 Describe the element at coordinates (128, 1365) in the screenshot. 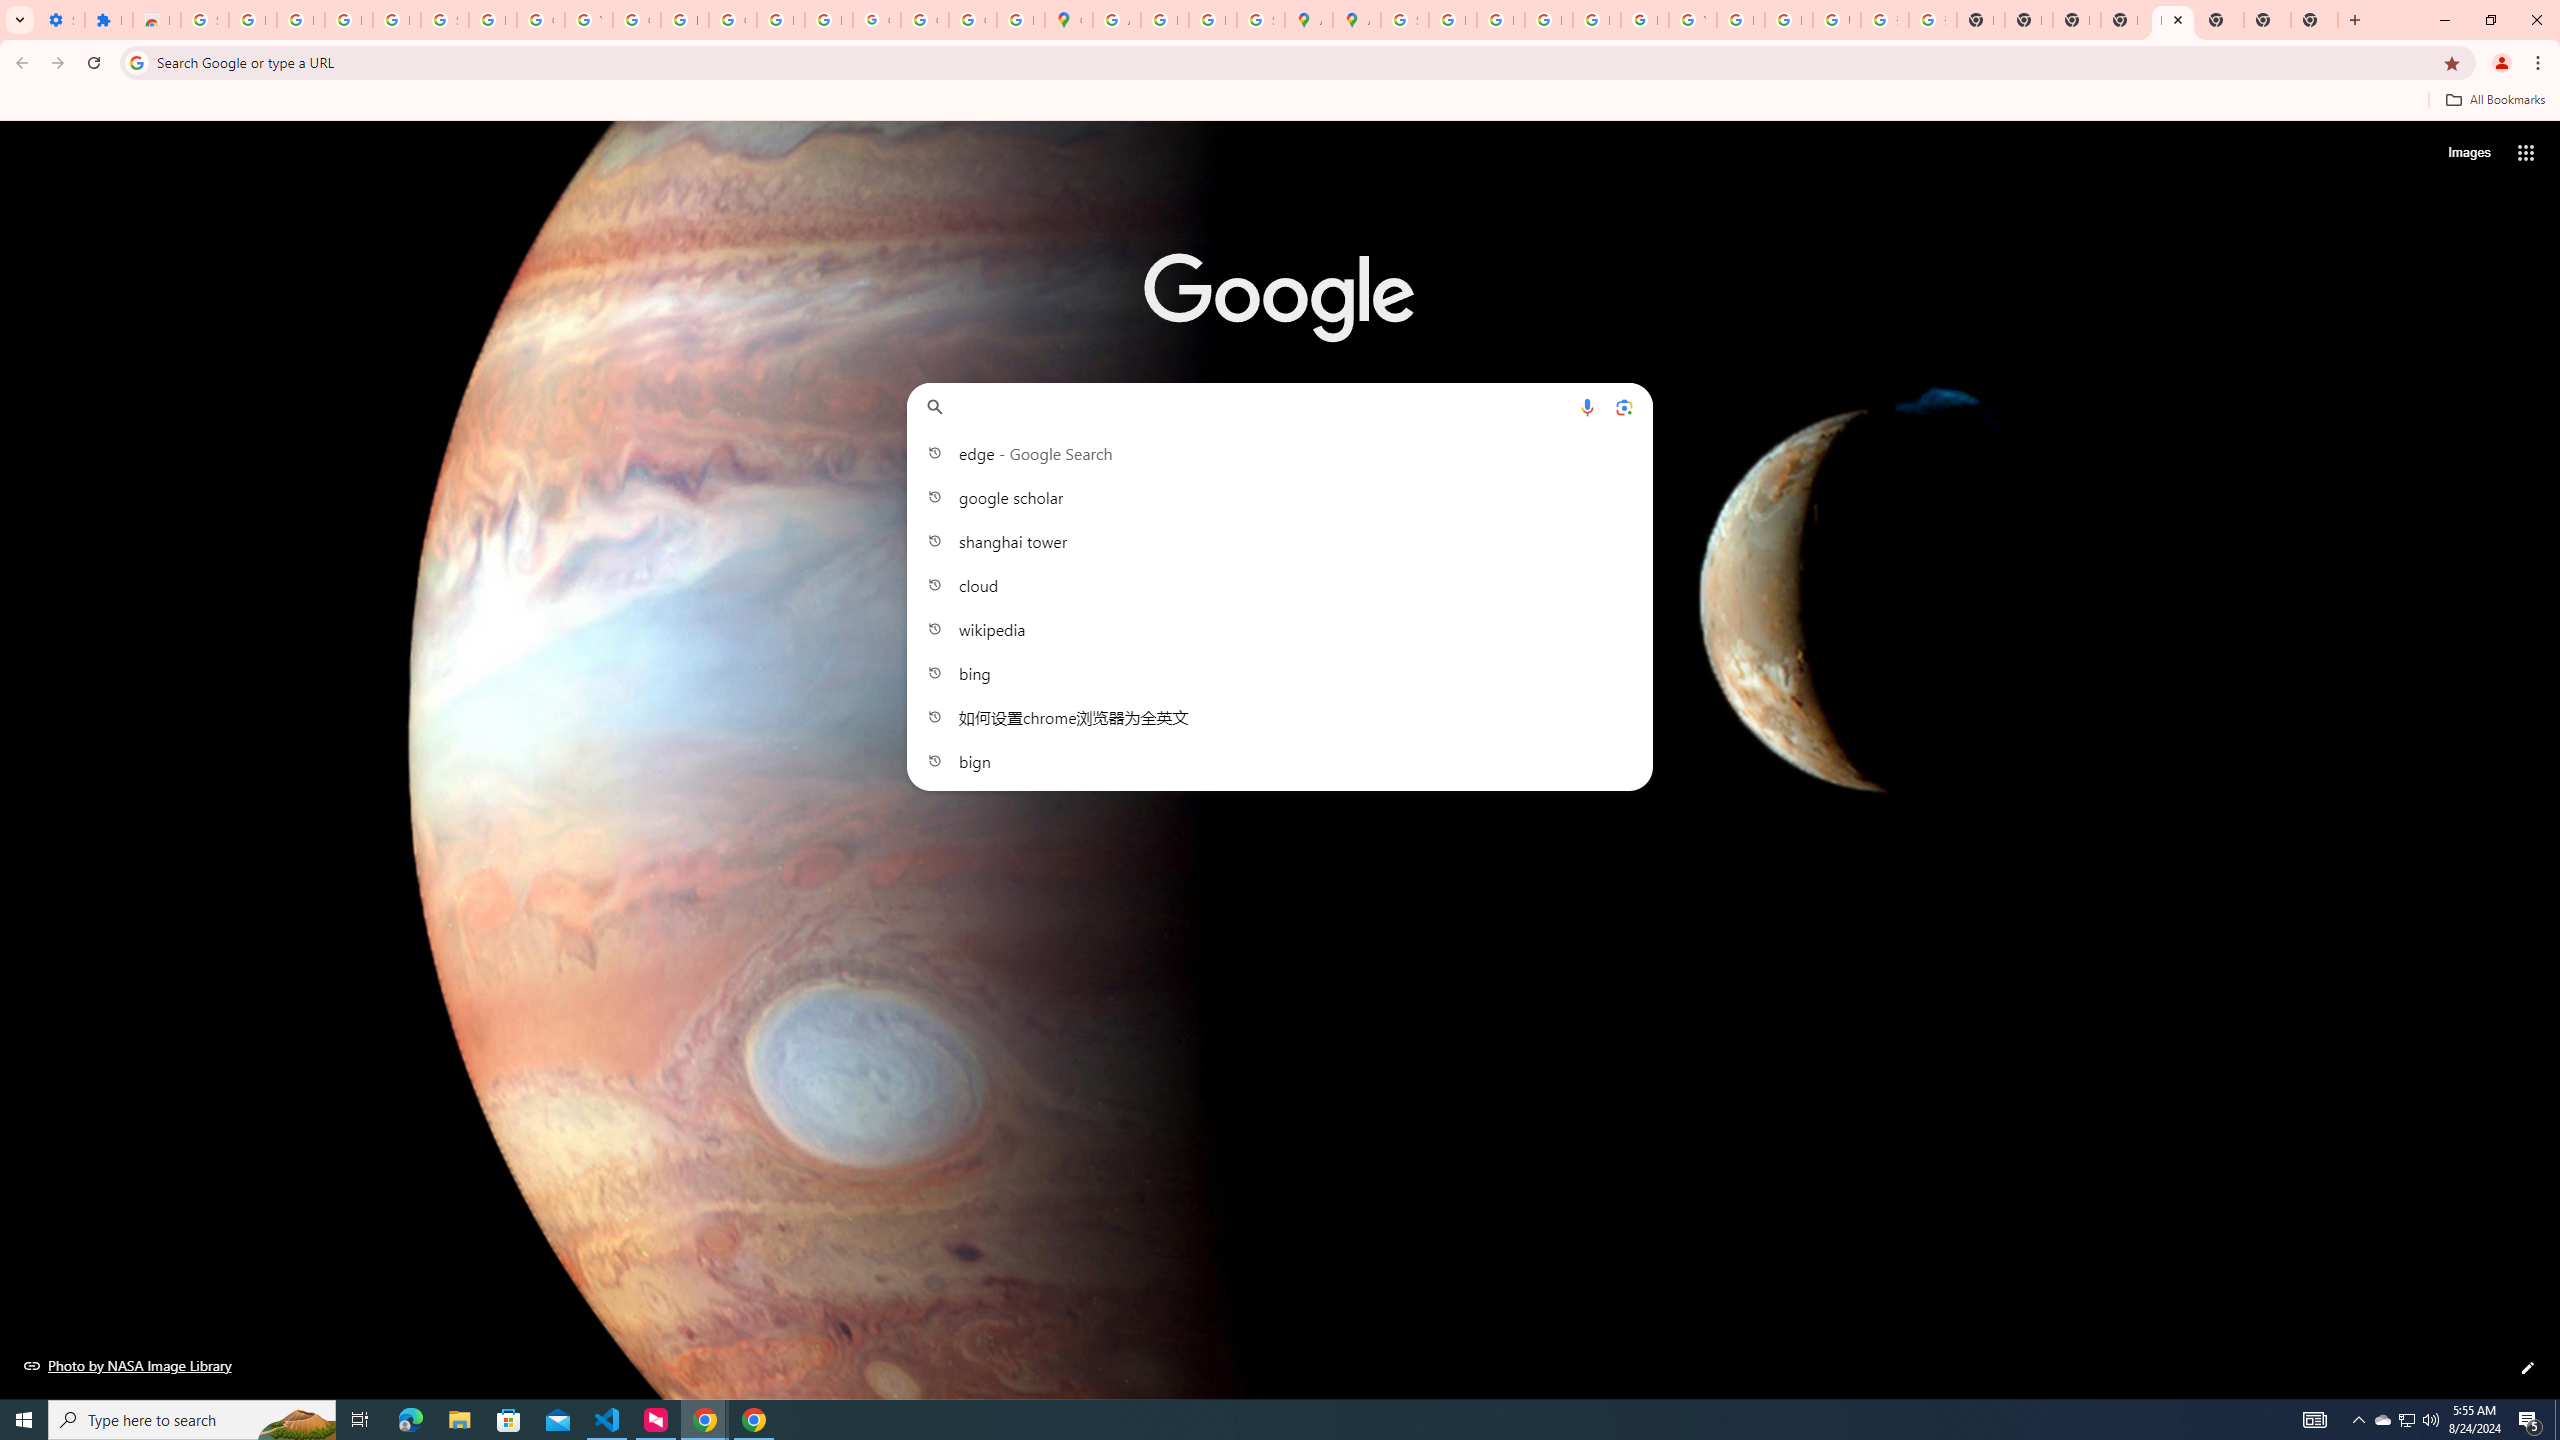

I see `Photo by NASA Image Library` at that location.